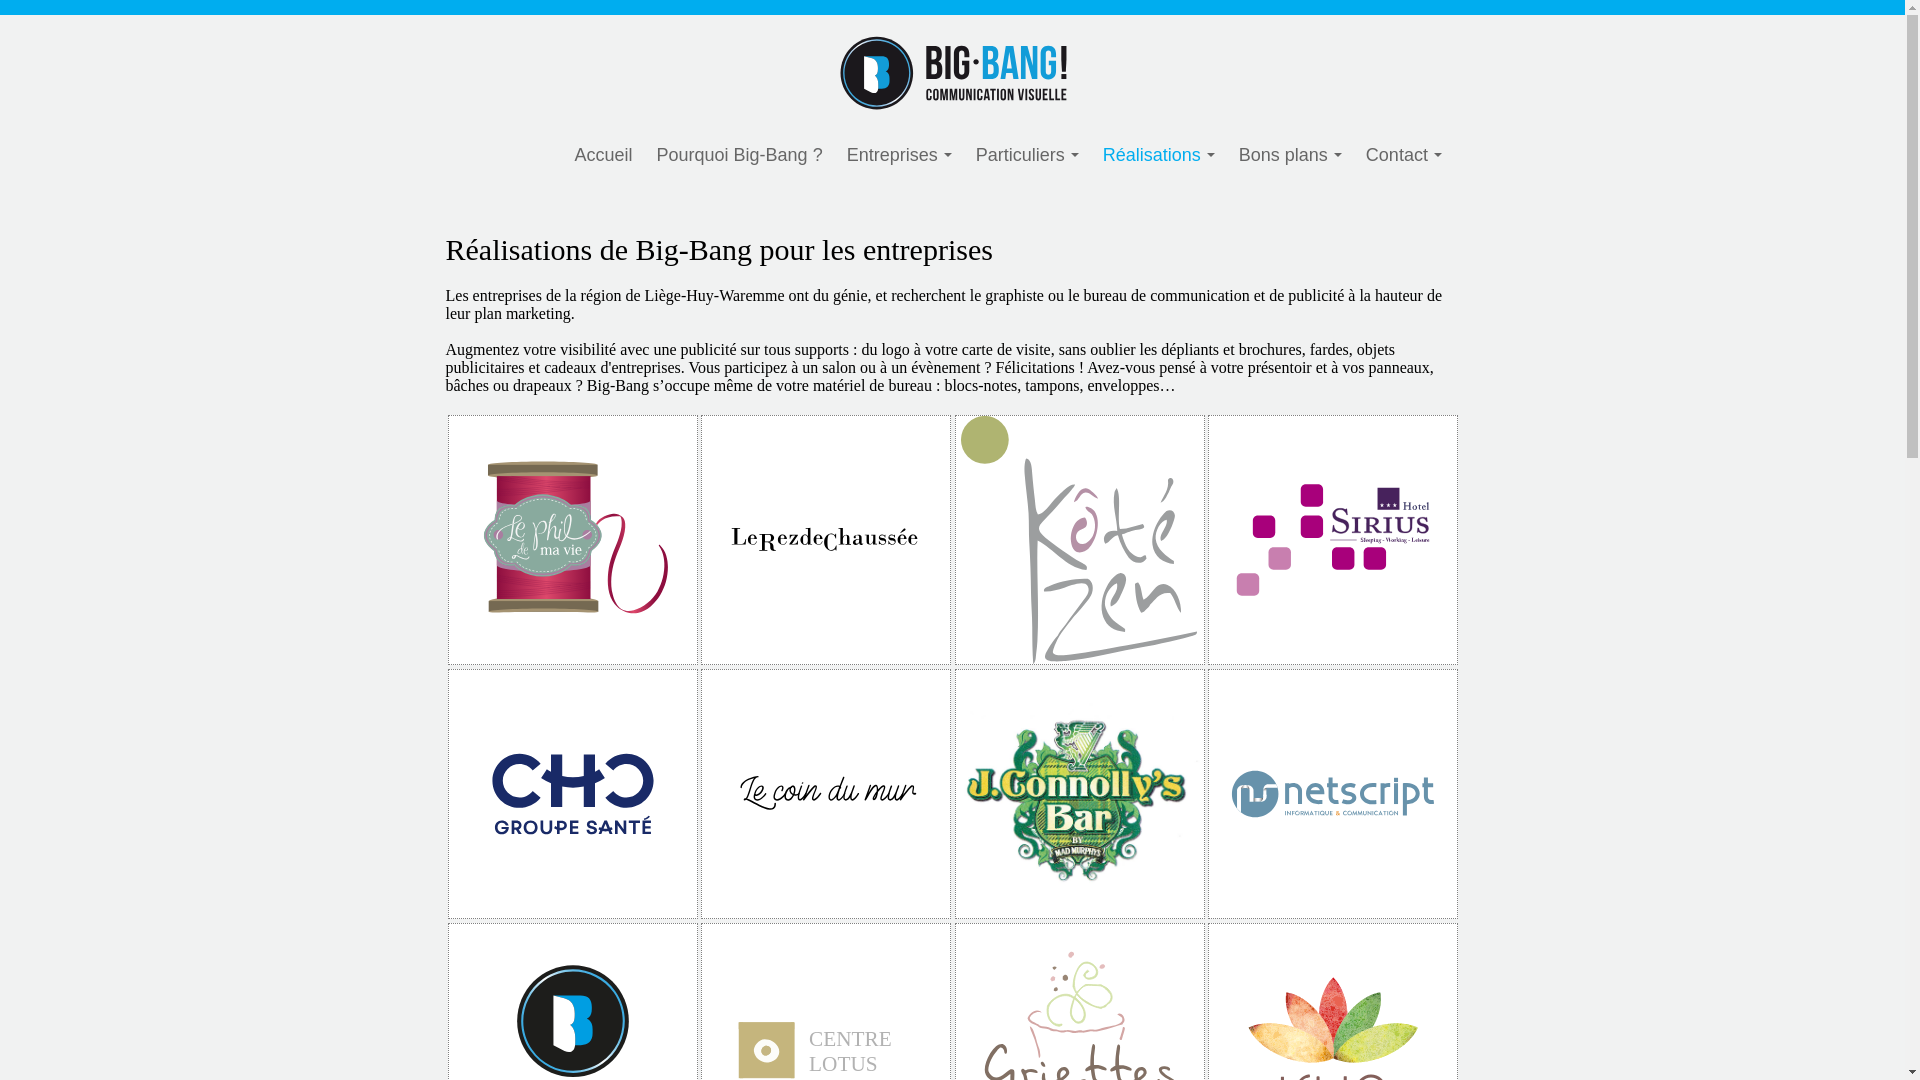 The image size is (1920, 1080). What do you see at coordinates (1028, 156) in the screenshot?
I see `Particuliers` at bounding box center [1028, 156].